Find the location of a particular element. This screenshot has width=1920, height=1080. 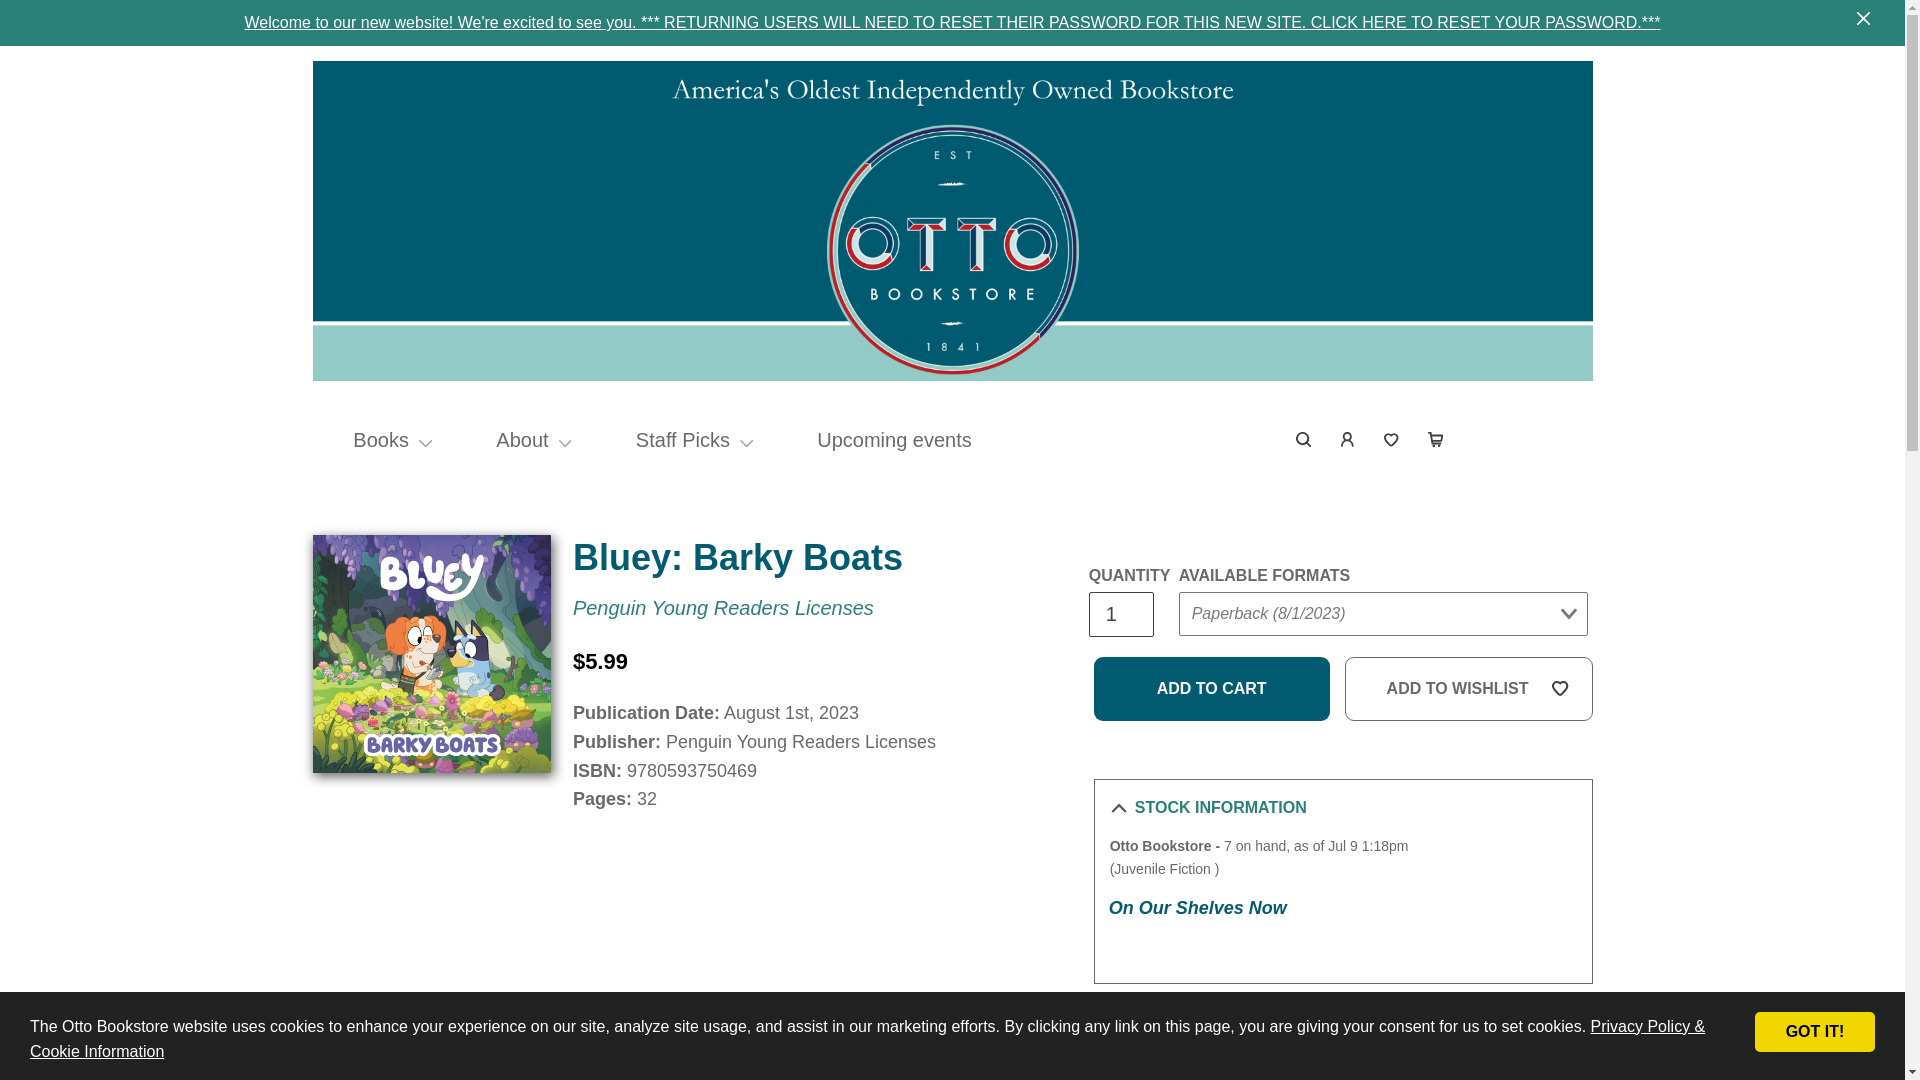

Penguin Young Readers Licenses is located at coordinates (722, 608).